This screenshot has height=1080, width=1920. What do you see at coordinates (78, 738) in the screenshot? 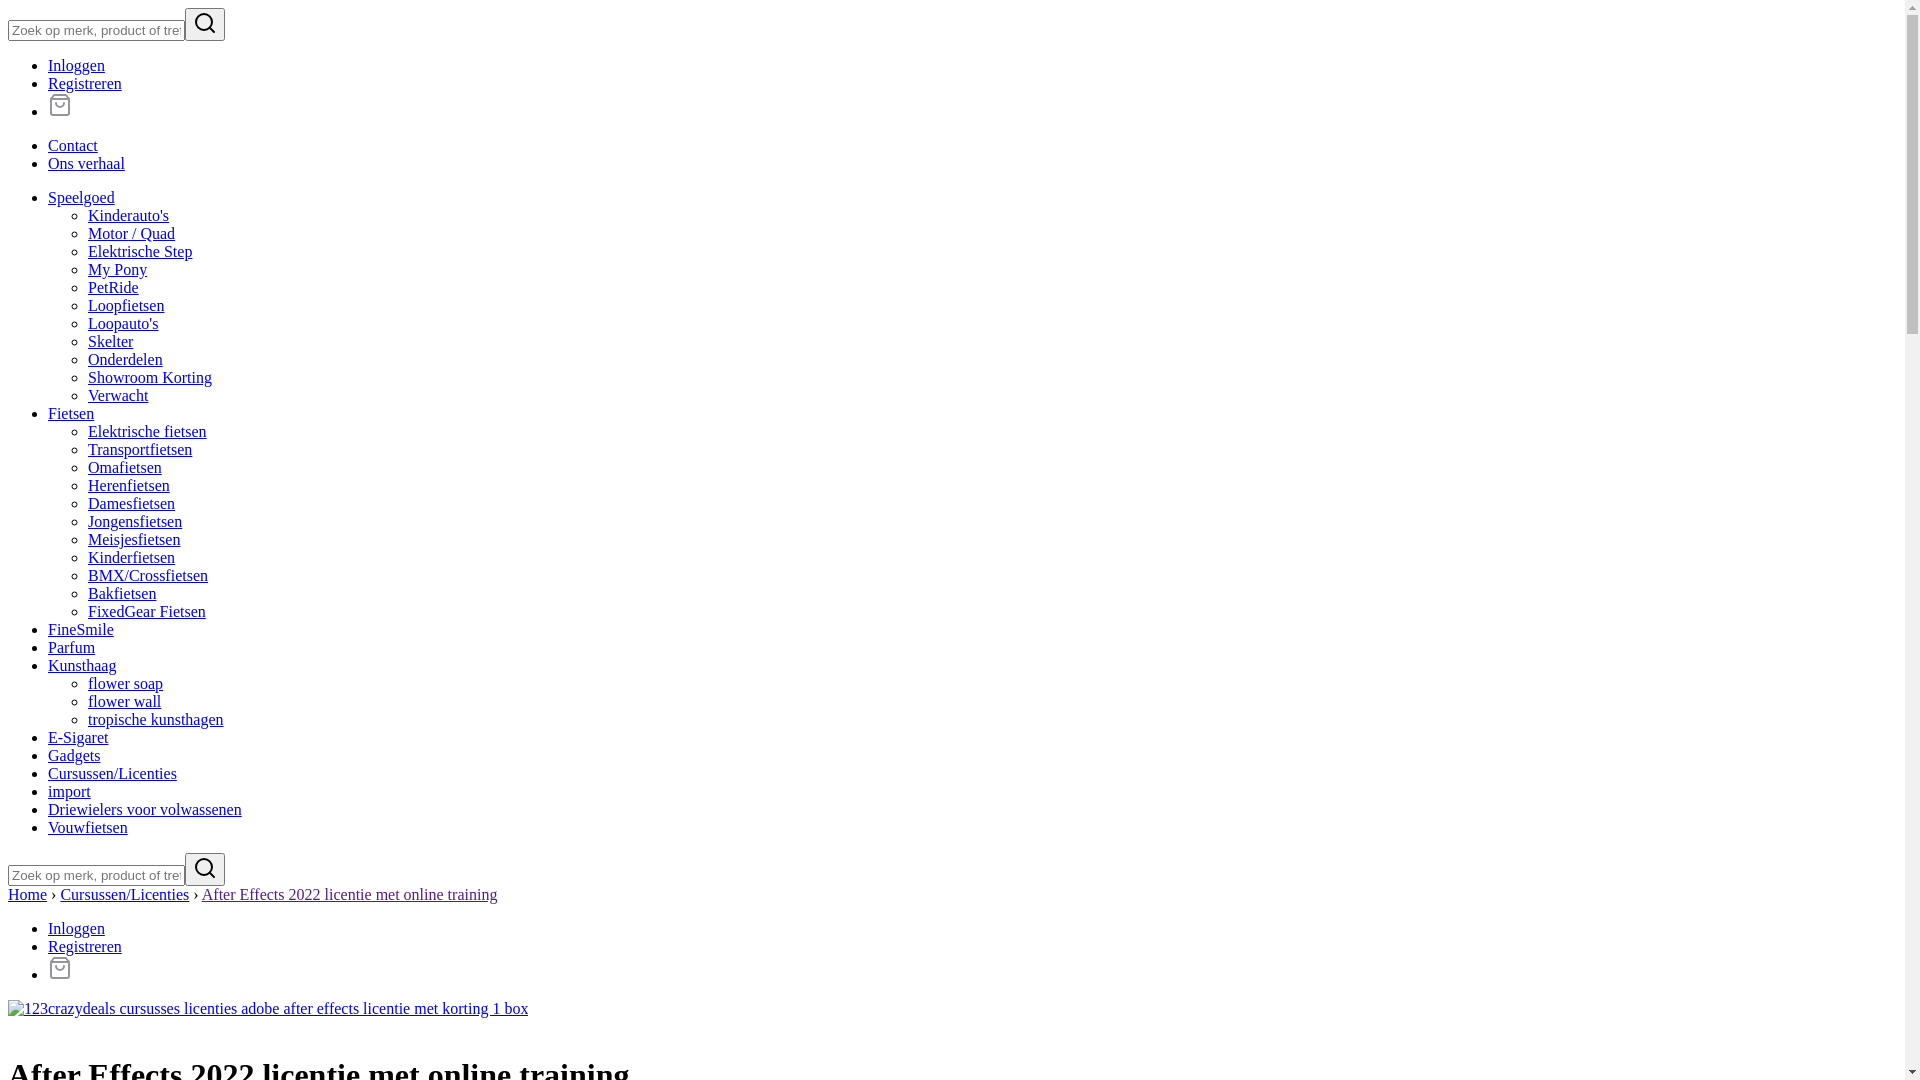
I see `E-Sigaret` at bounding box center [78, 738].